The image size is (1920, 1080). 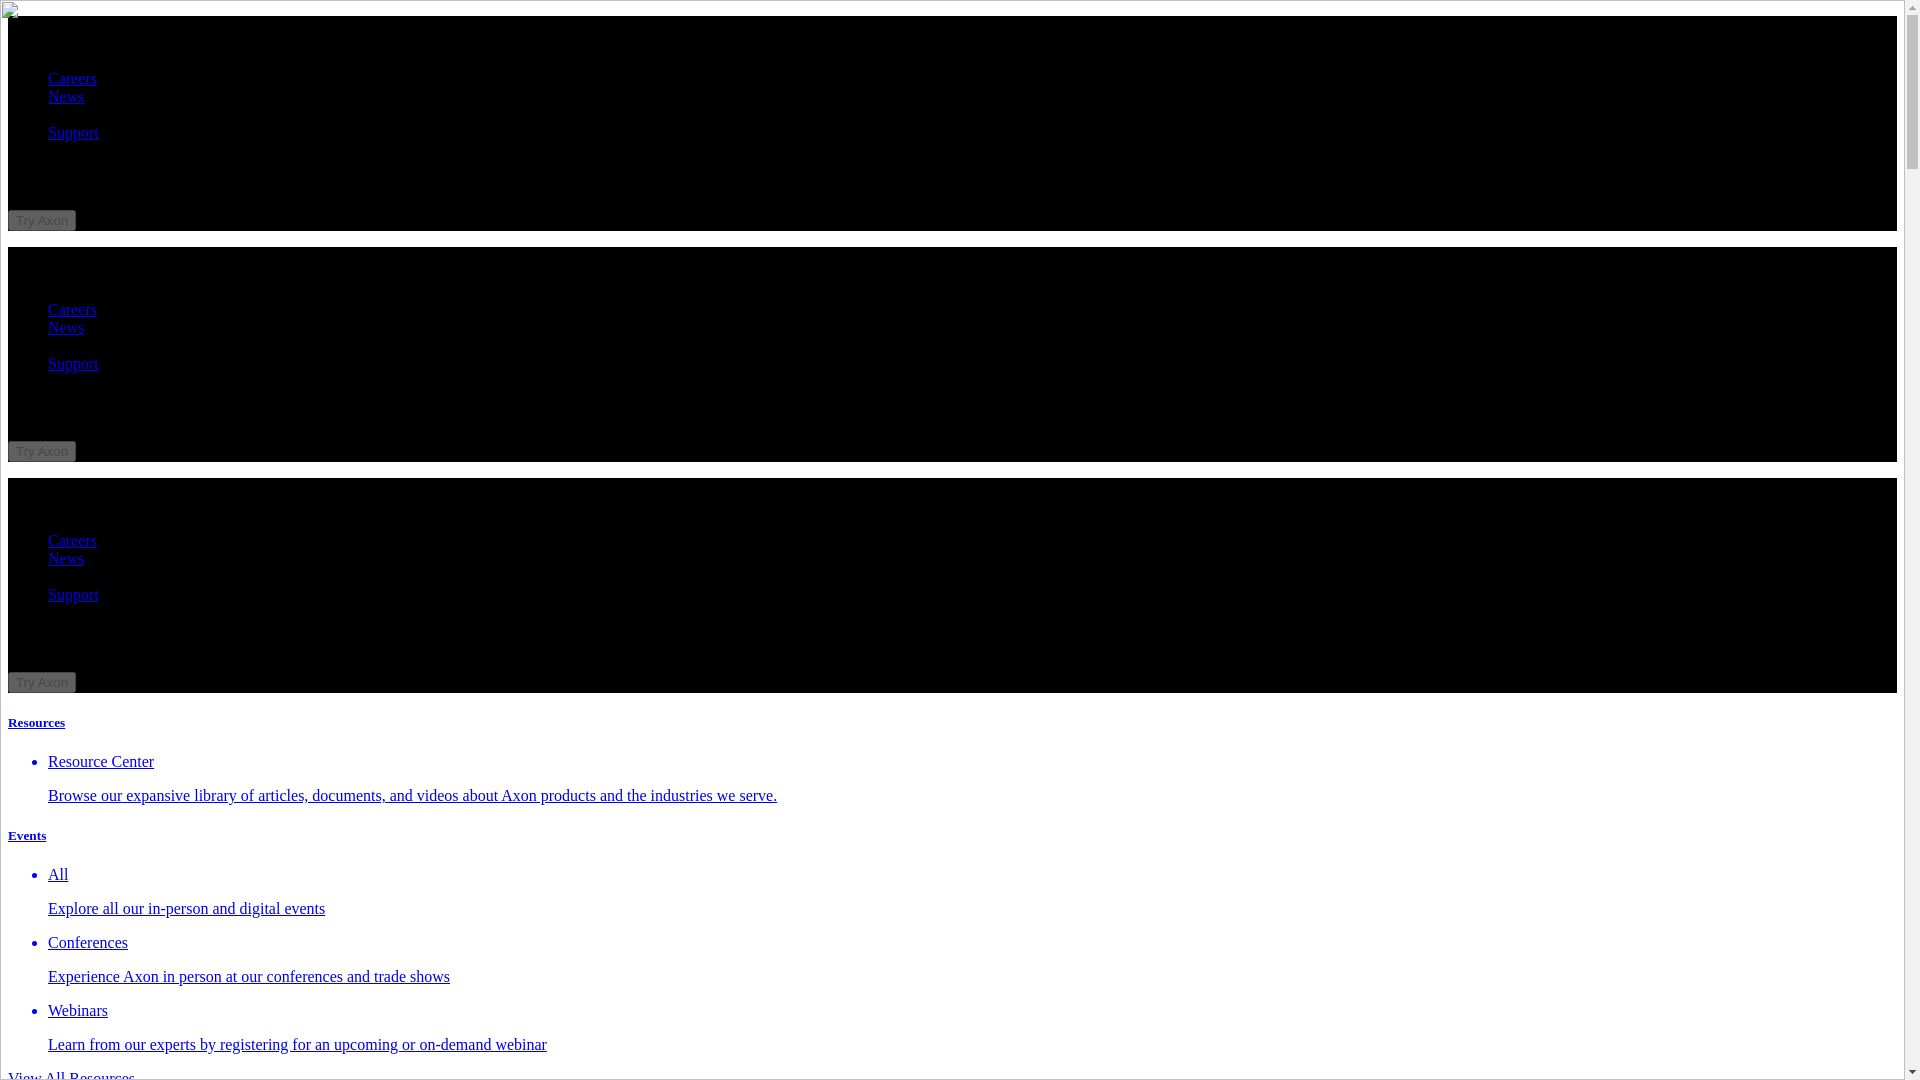 What do you see at coordinates (42, 681) in the screenshot?
I see `Try Axon` at bounding box center [42, 681].